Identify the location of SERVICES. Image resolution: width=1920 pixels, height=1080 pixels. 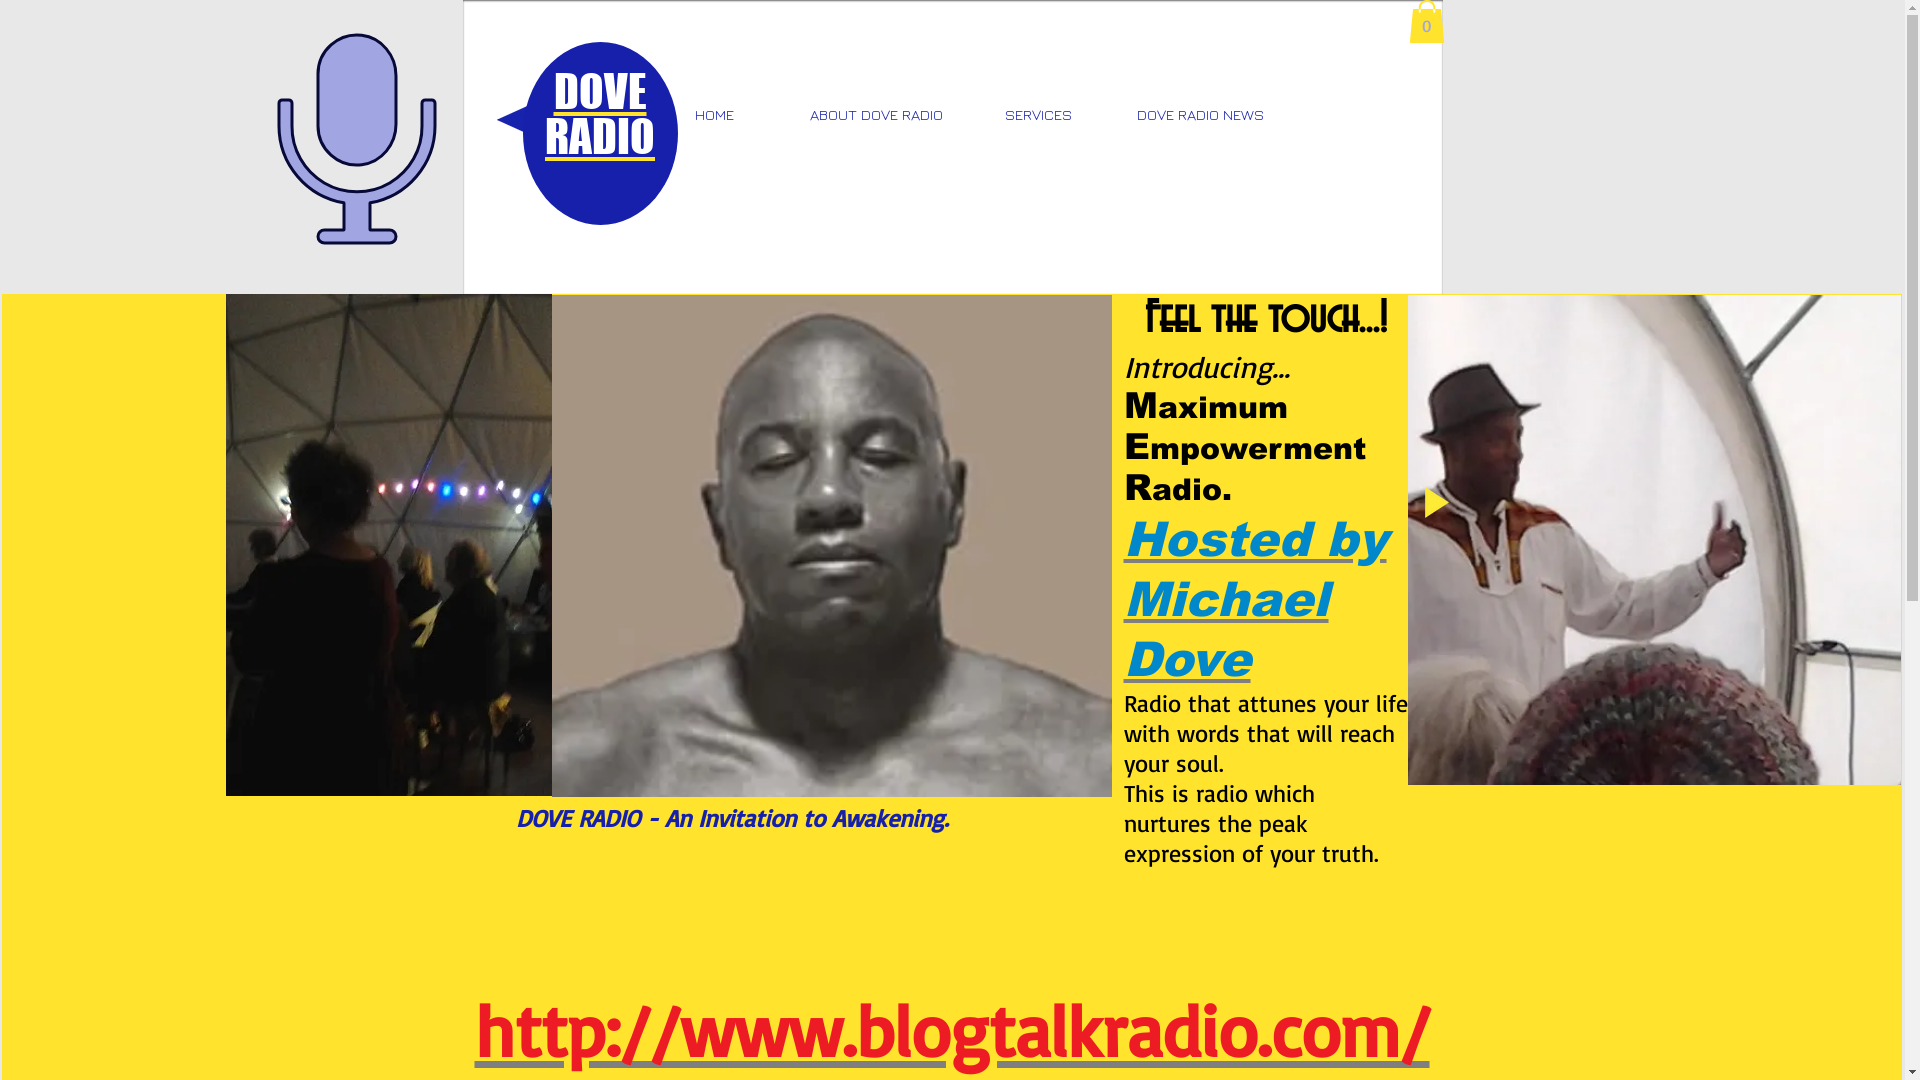
(1039, 115).